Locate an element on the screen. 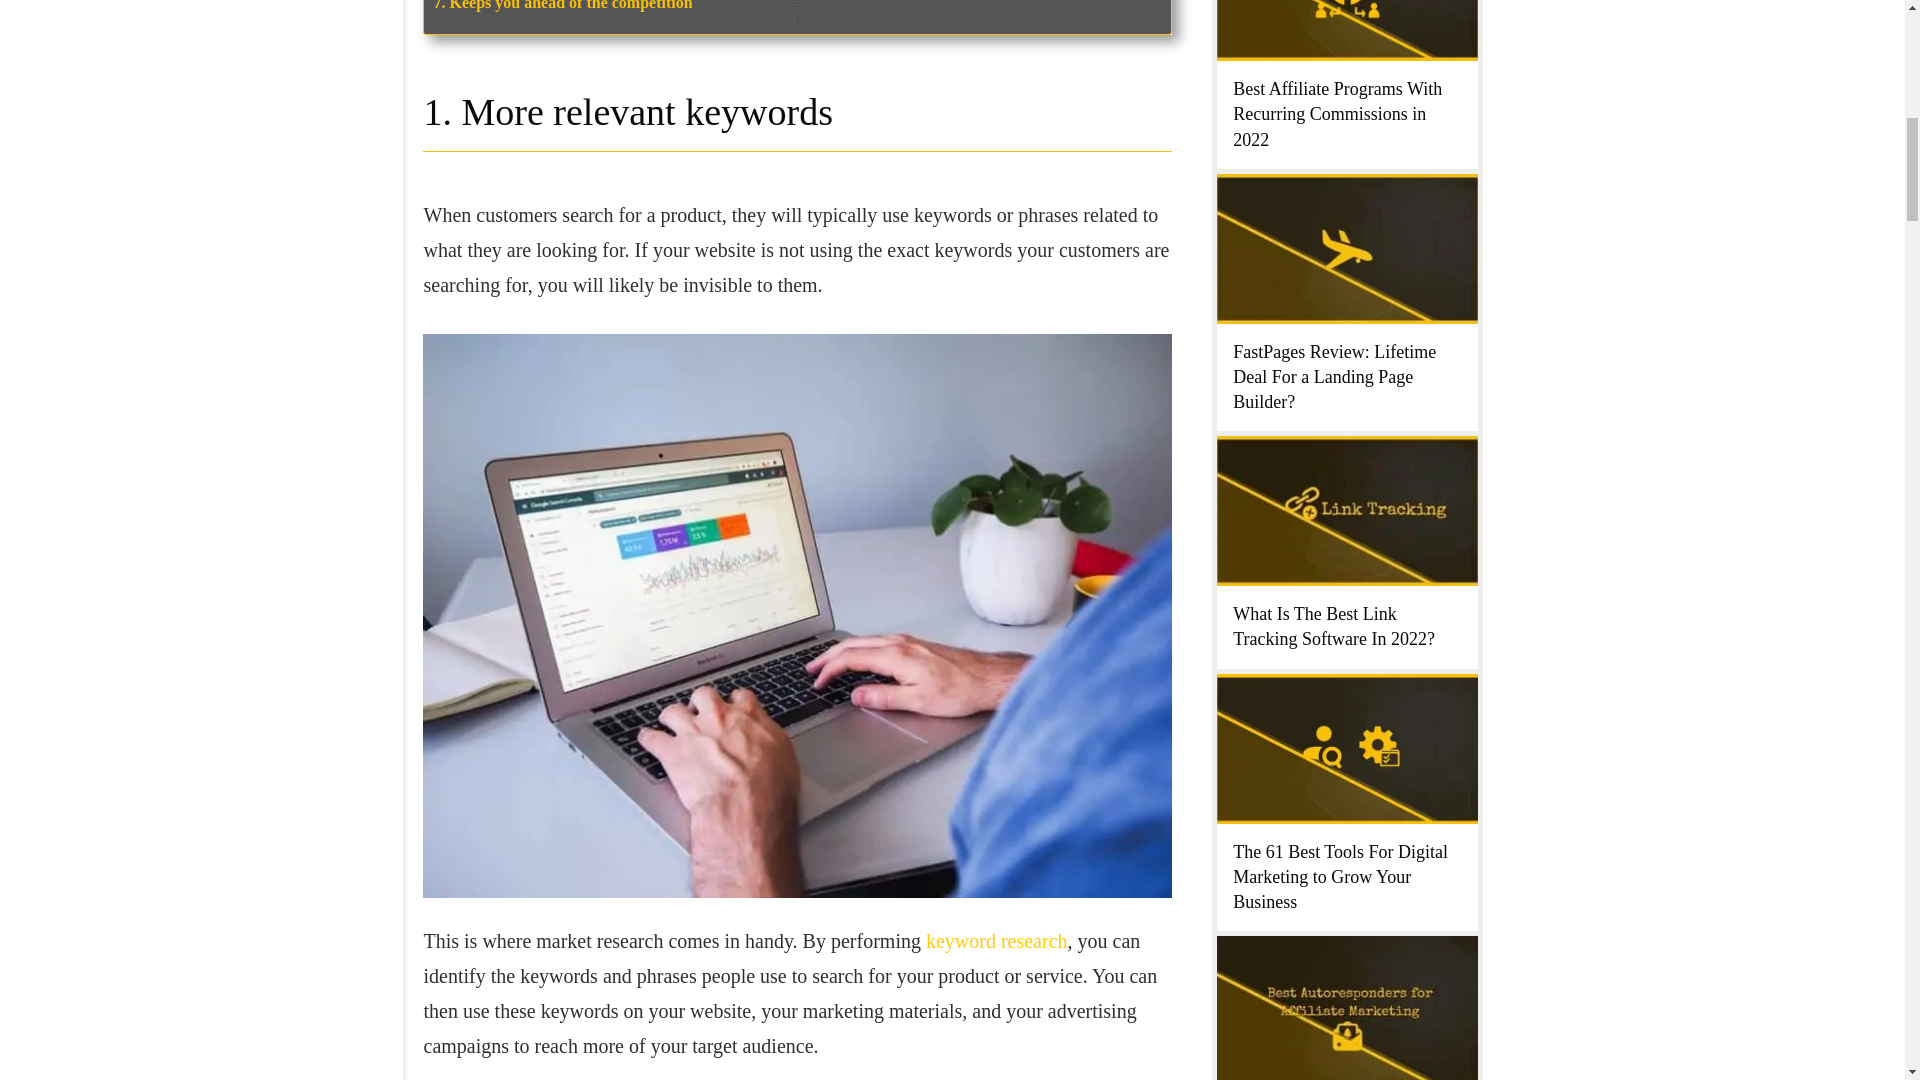 The width and height of the screenshot is (1920, 1080). Best Affiliate Programs With Recurring Commissions in 2022 is located at coordinates (1336, 114).